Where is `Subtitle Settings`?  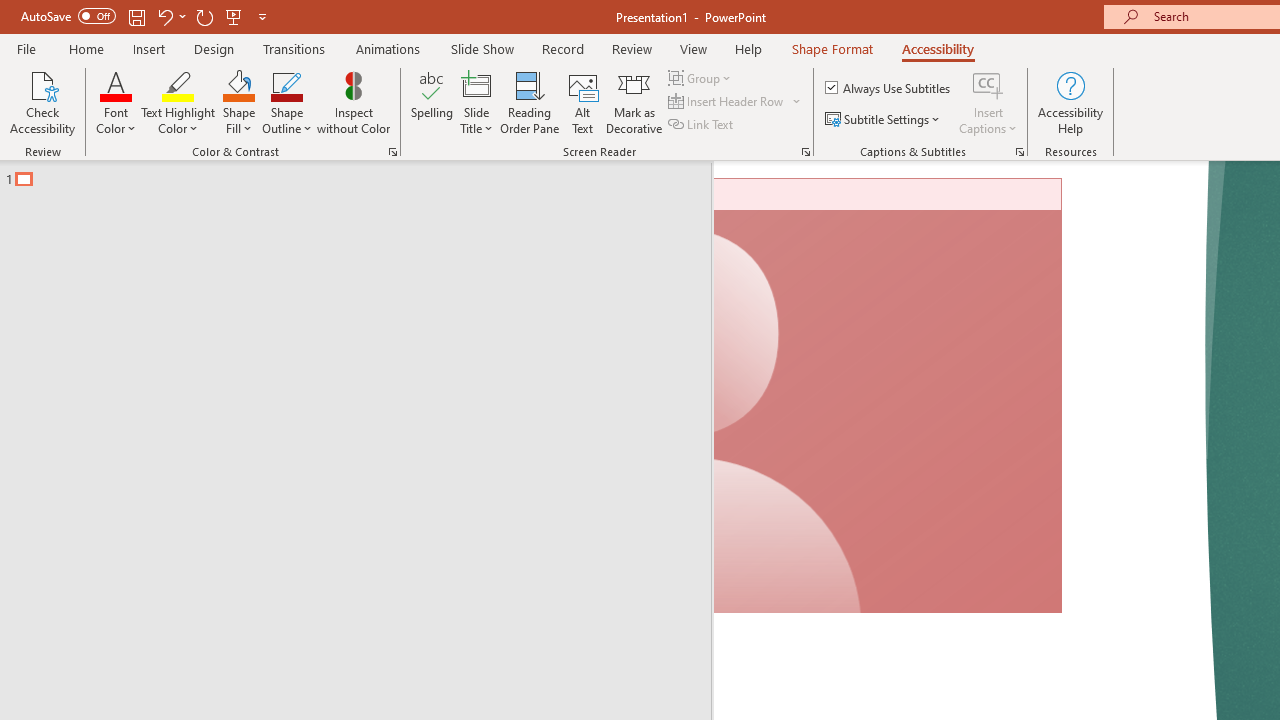 Subtitle Settings is located at coordinates (884, 120).